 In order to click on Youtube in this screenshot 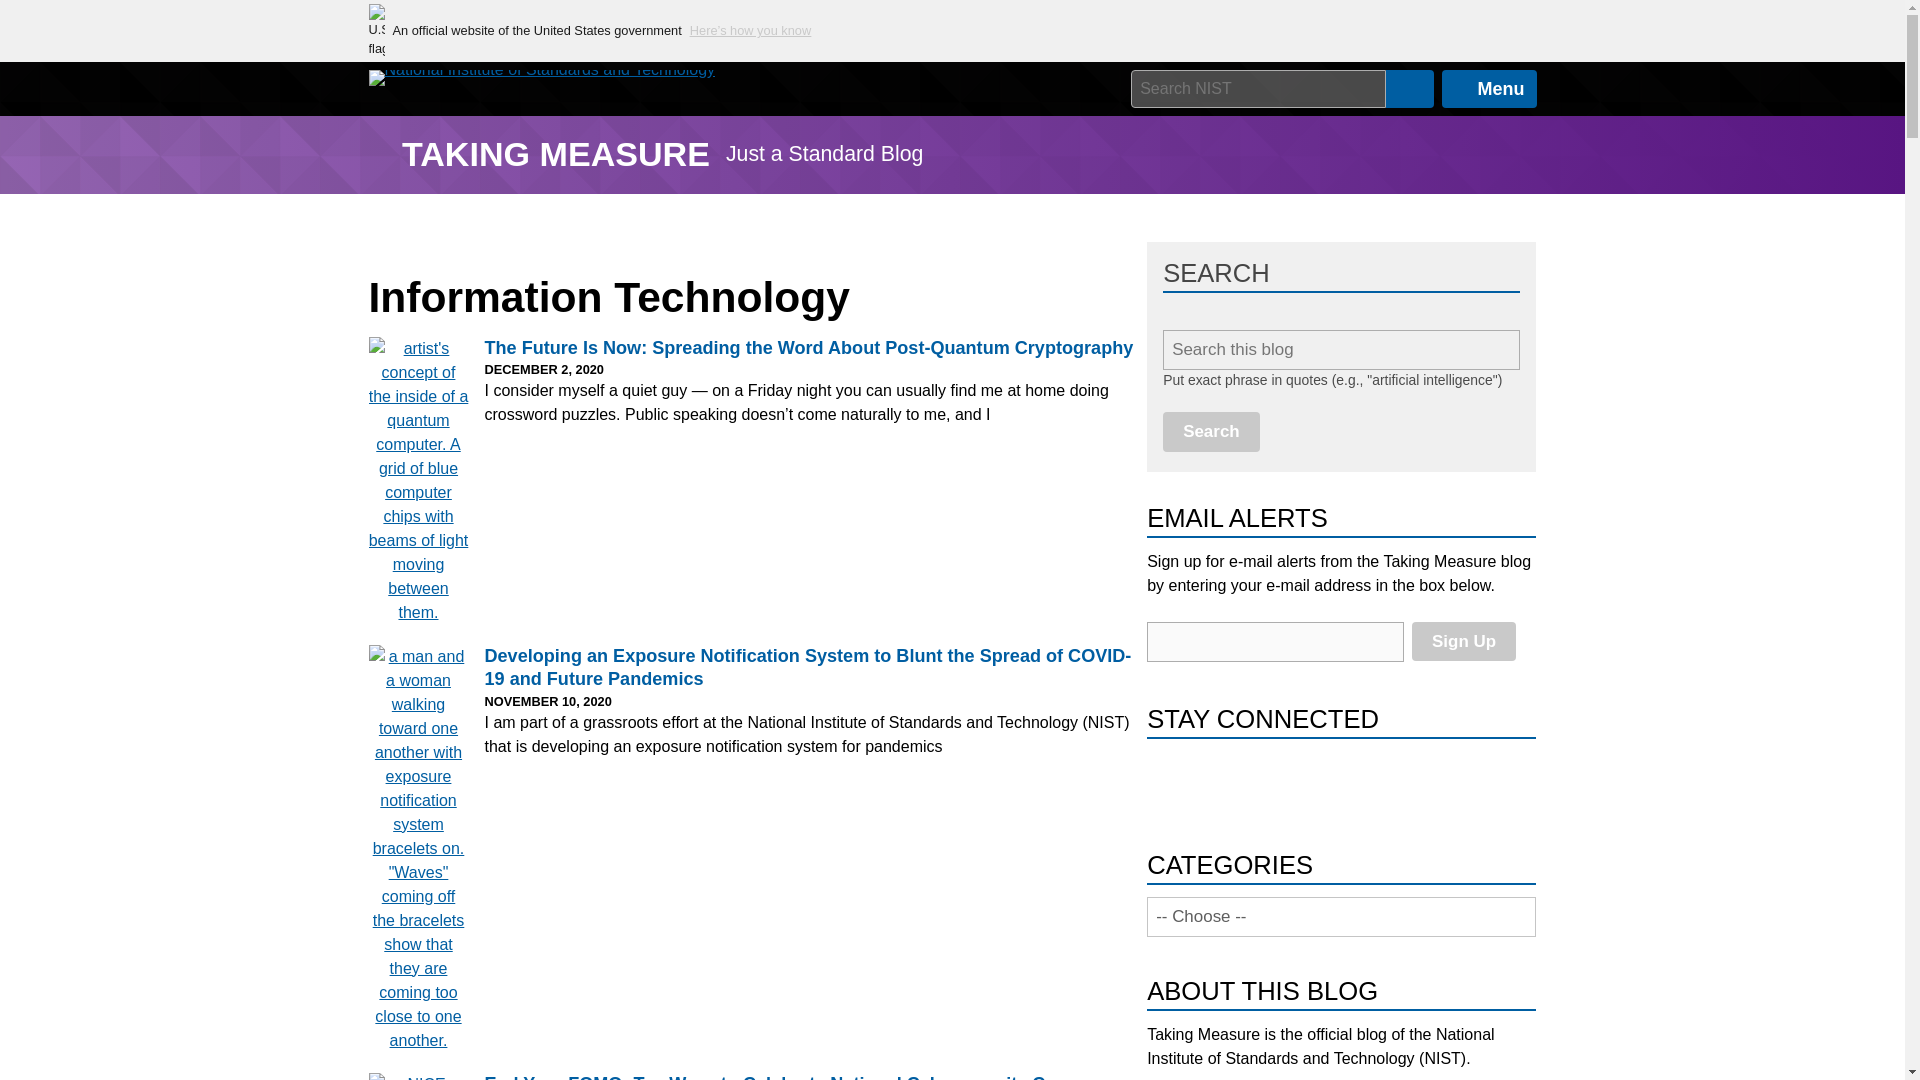, I will do `click(1300, 781)`.